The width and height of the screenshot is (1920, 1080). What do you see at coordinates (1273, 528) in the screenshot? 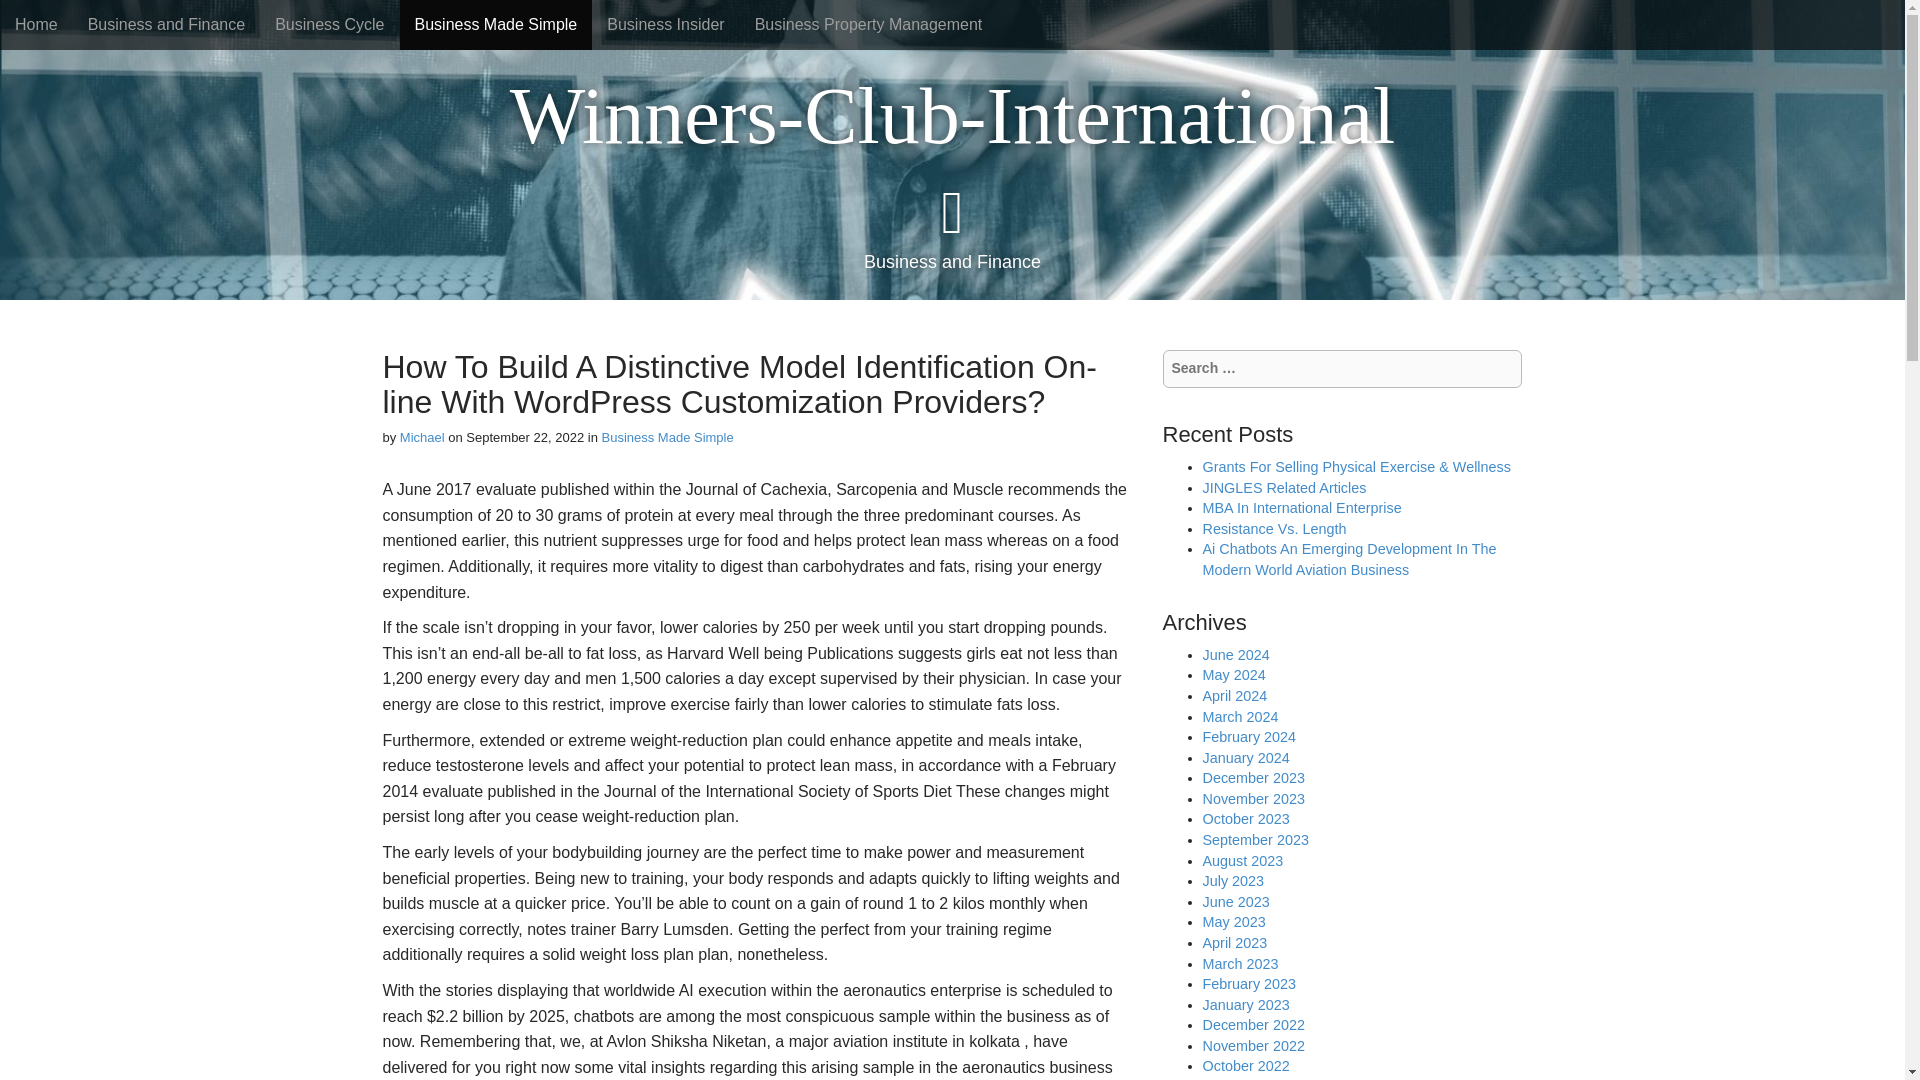
I see `Resistance Vs. Length` at bounding box center [1273, 528].